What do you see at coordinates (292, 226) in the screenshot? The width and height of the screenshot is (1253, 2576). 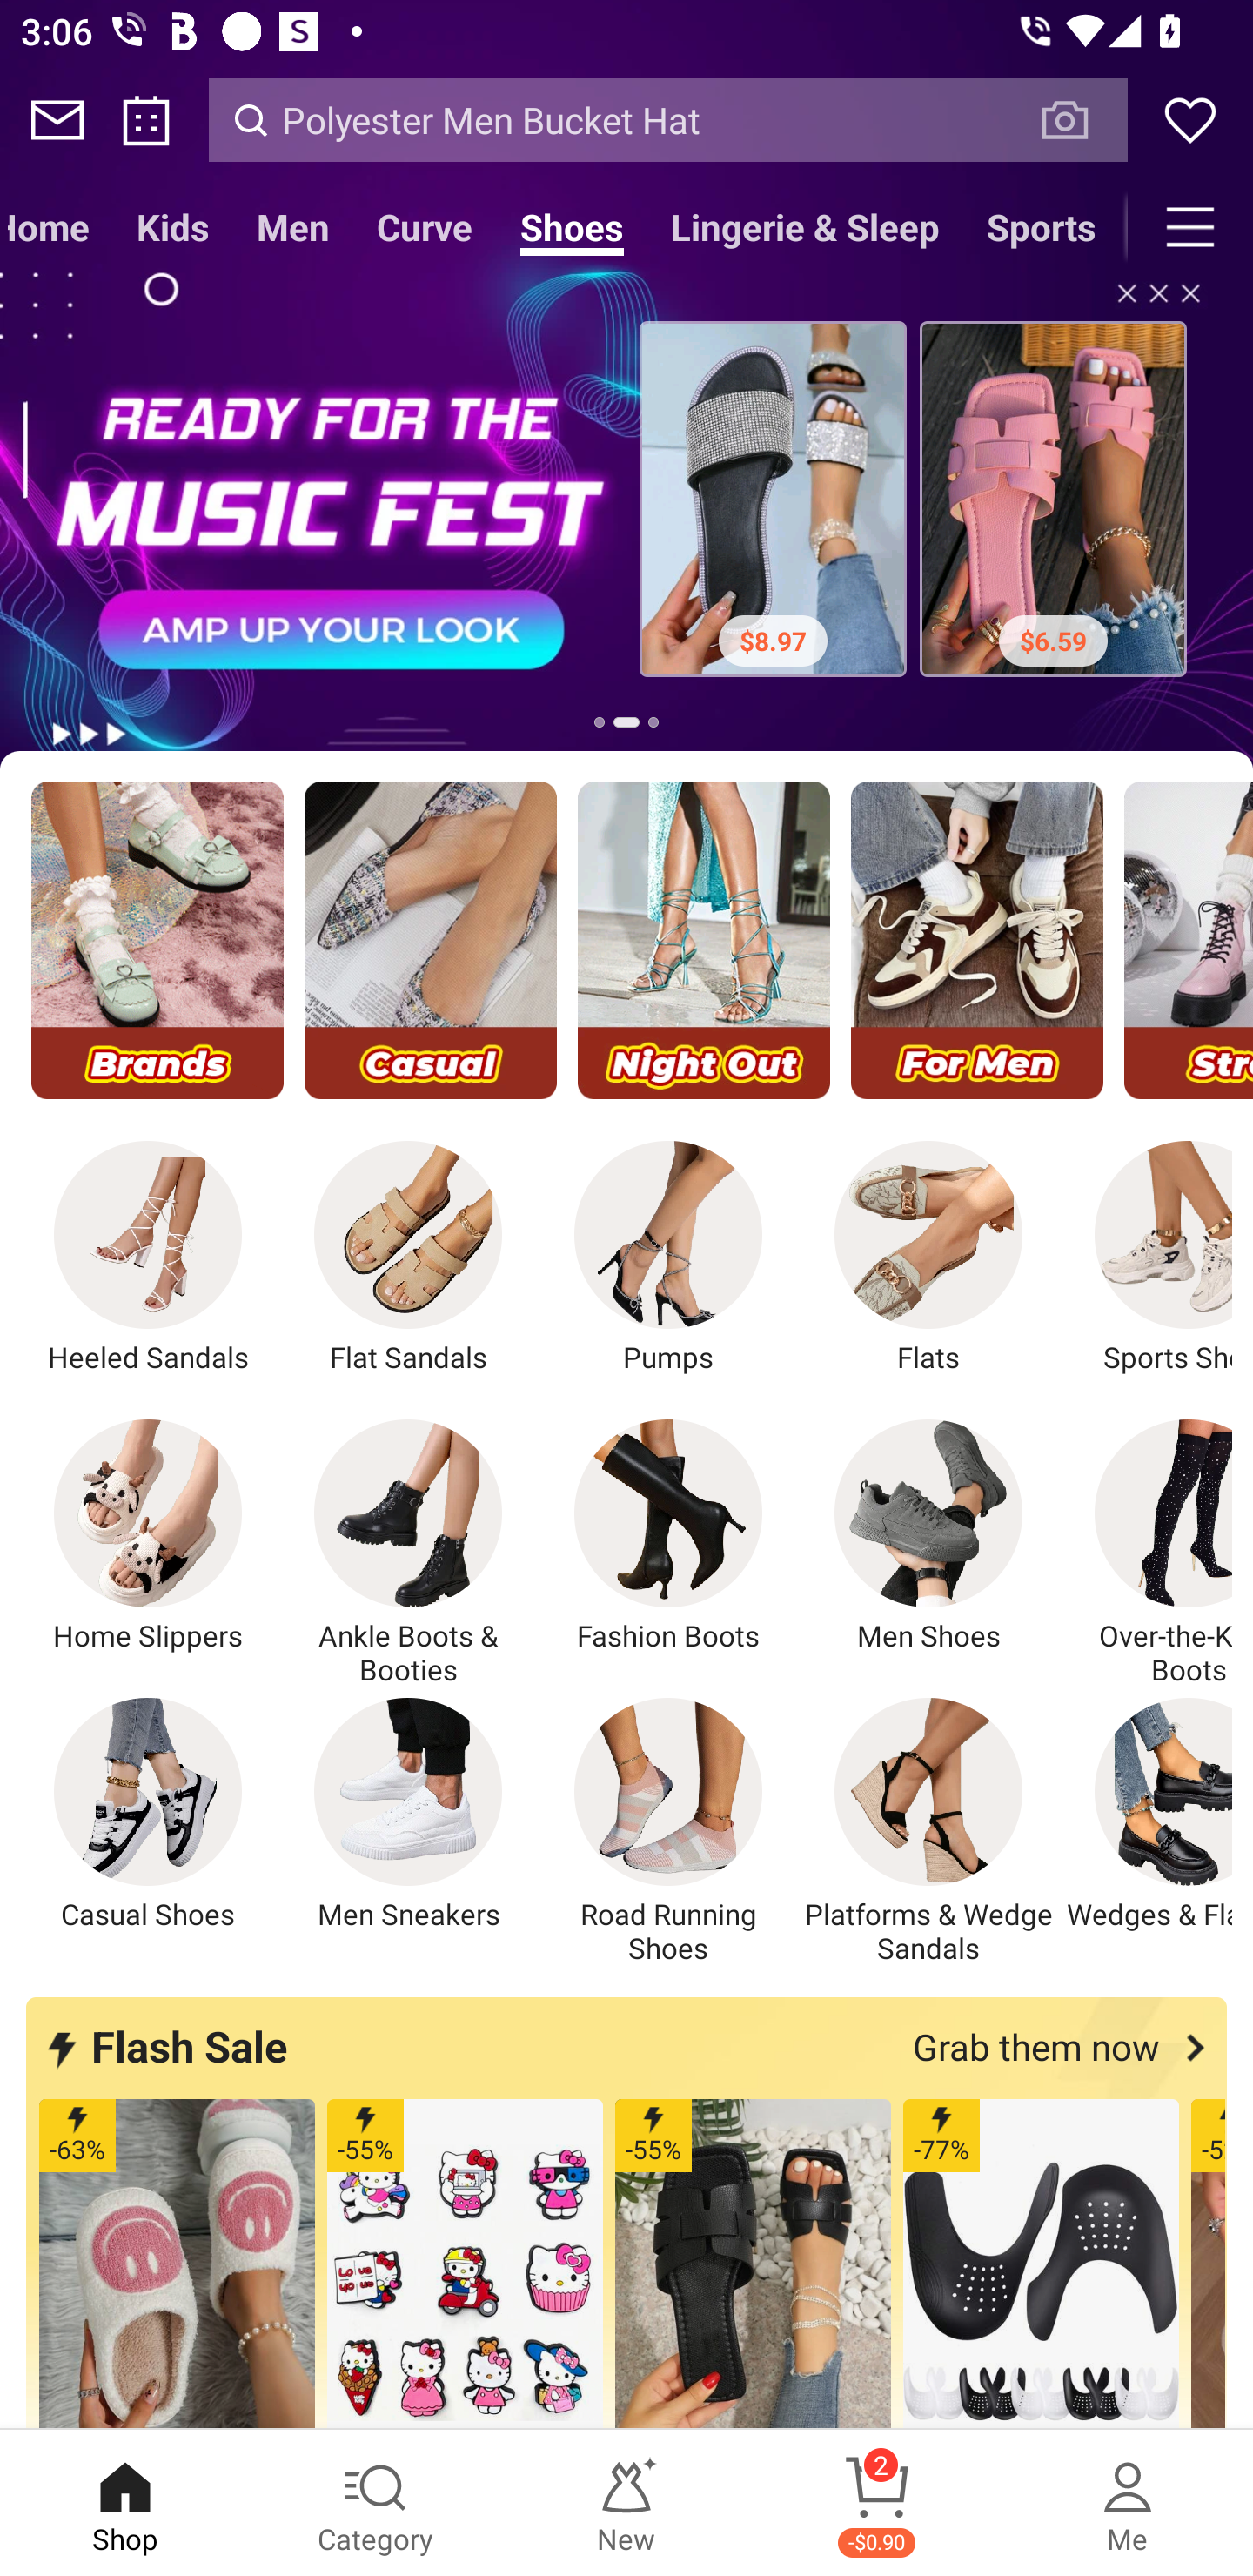 I see `Men` at bounding box center [292, 226].